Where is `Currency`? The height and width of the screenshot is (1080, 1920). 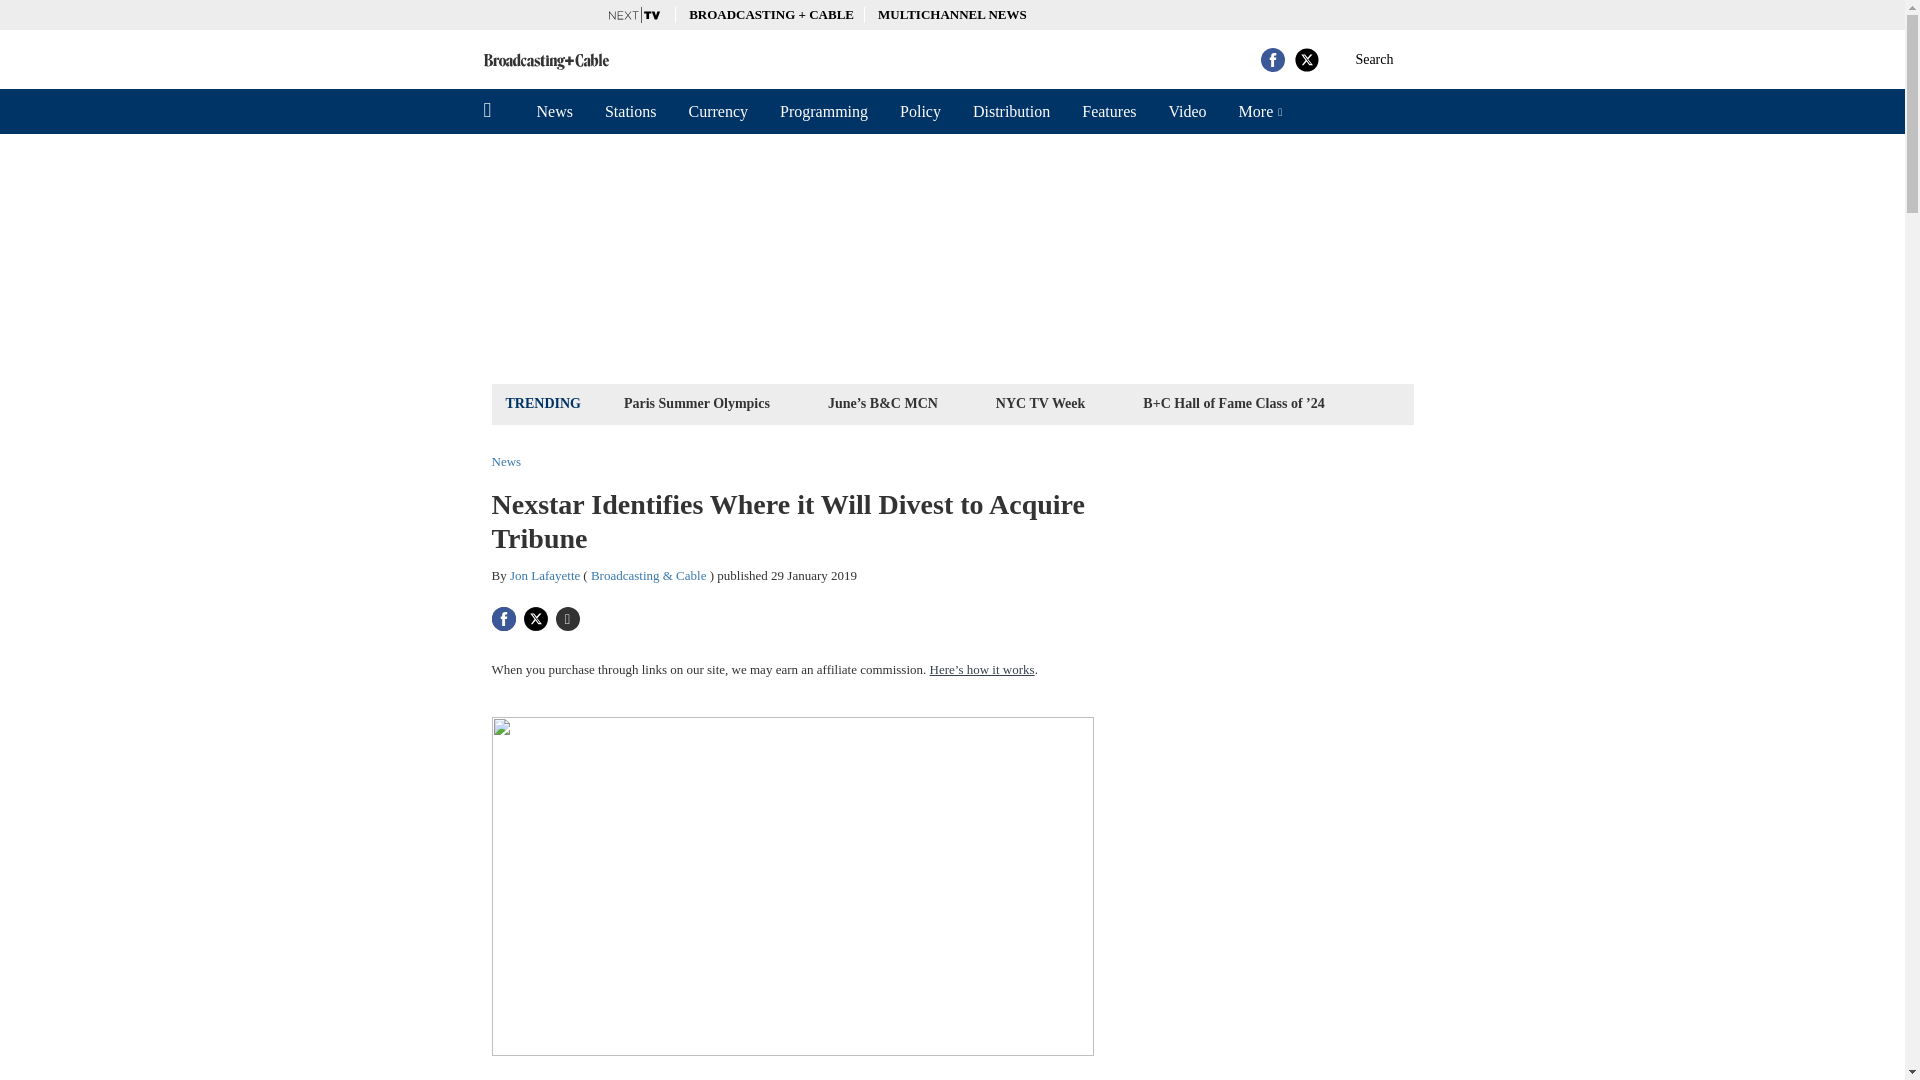
Currency is located at coordinates (718, 111).